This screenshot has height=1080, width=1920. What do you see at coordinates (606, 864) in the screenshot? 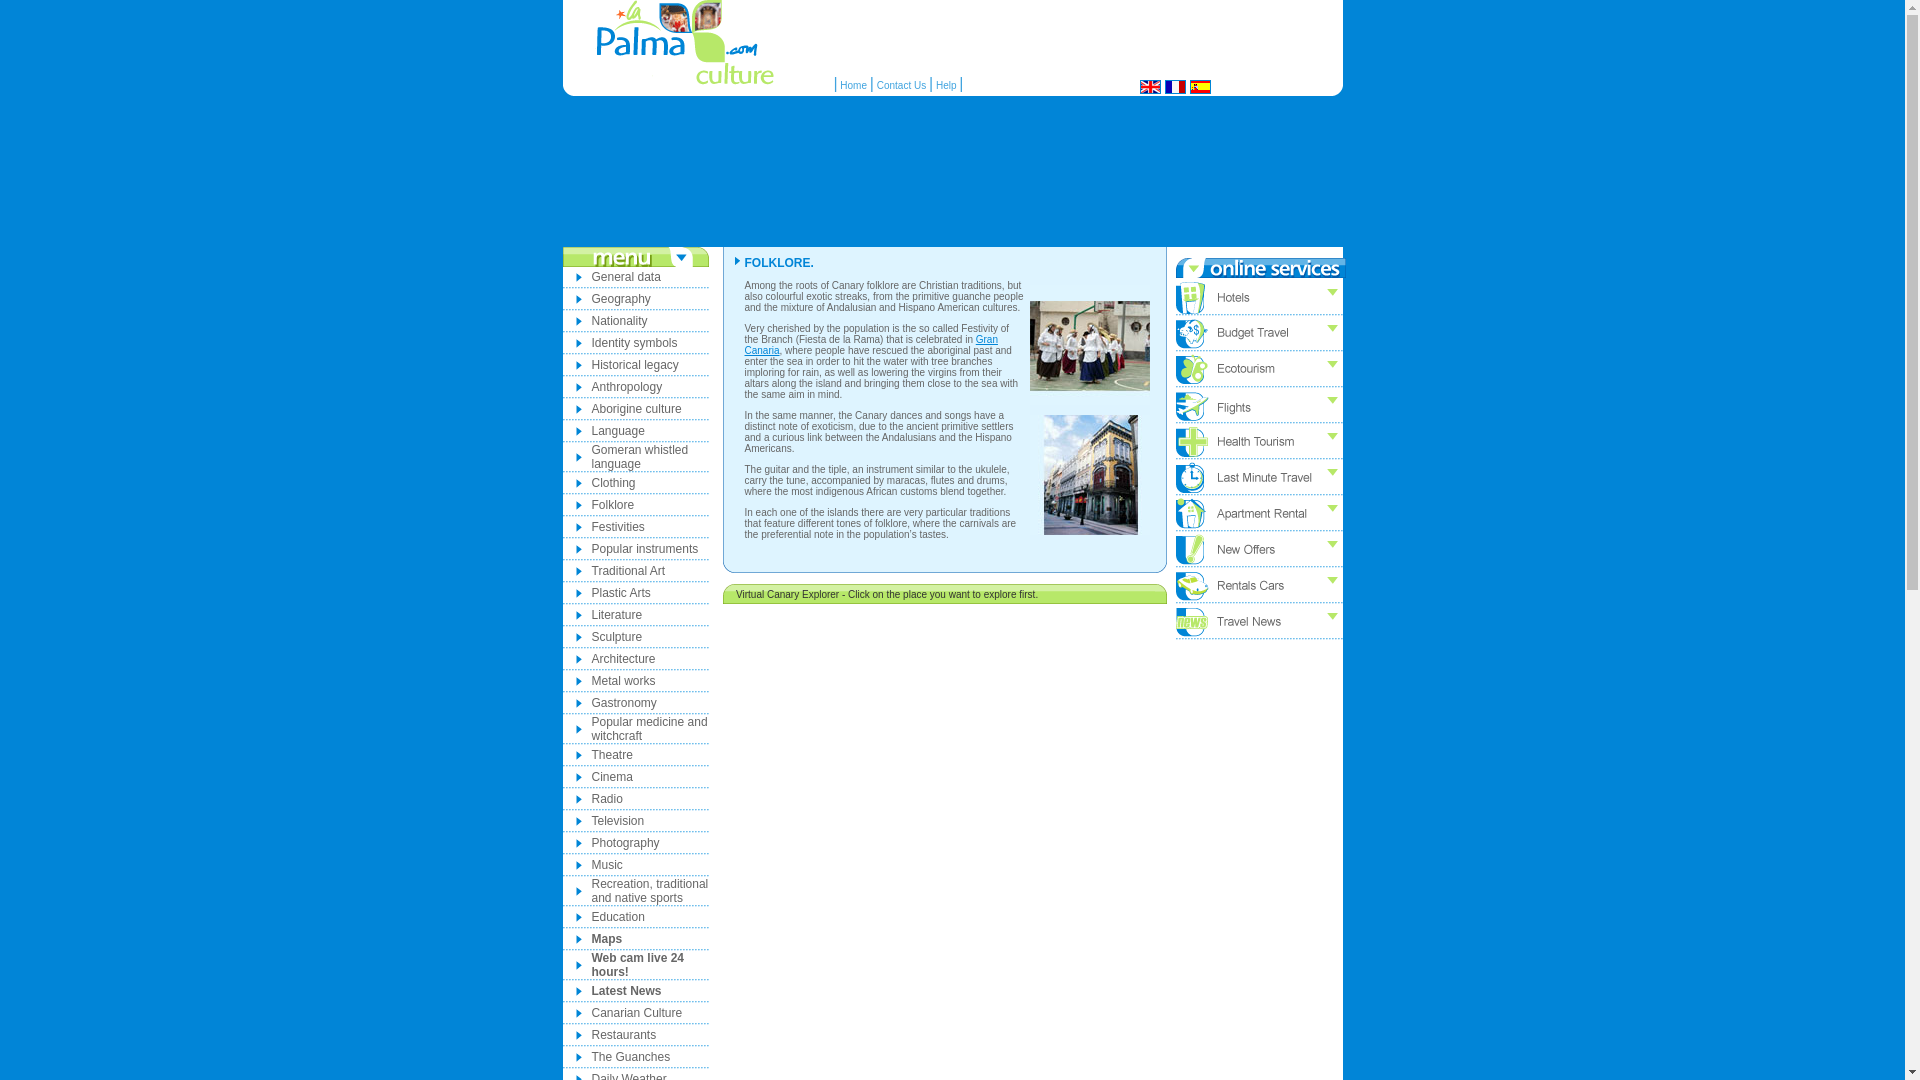
I see `Music` at bounding box center [606, 864].